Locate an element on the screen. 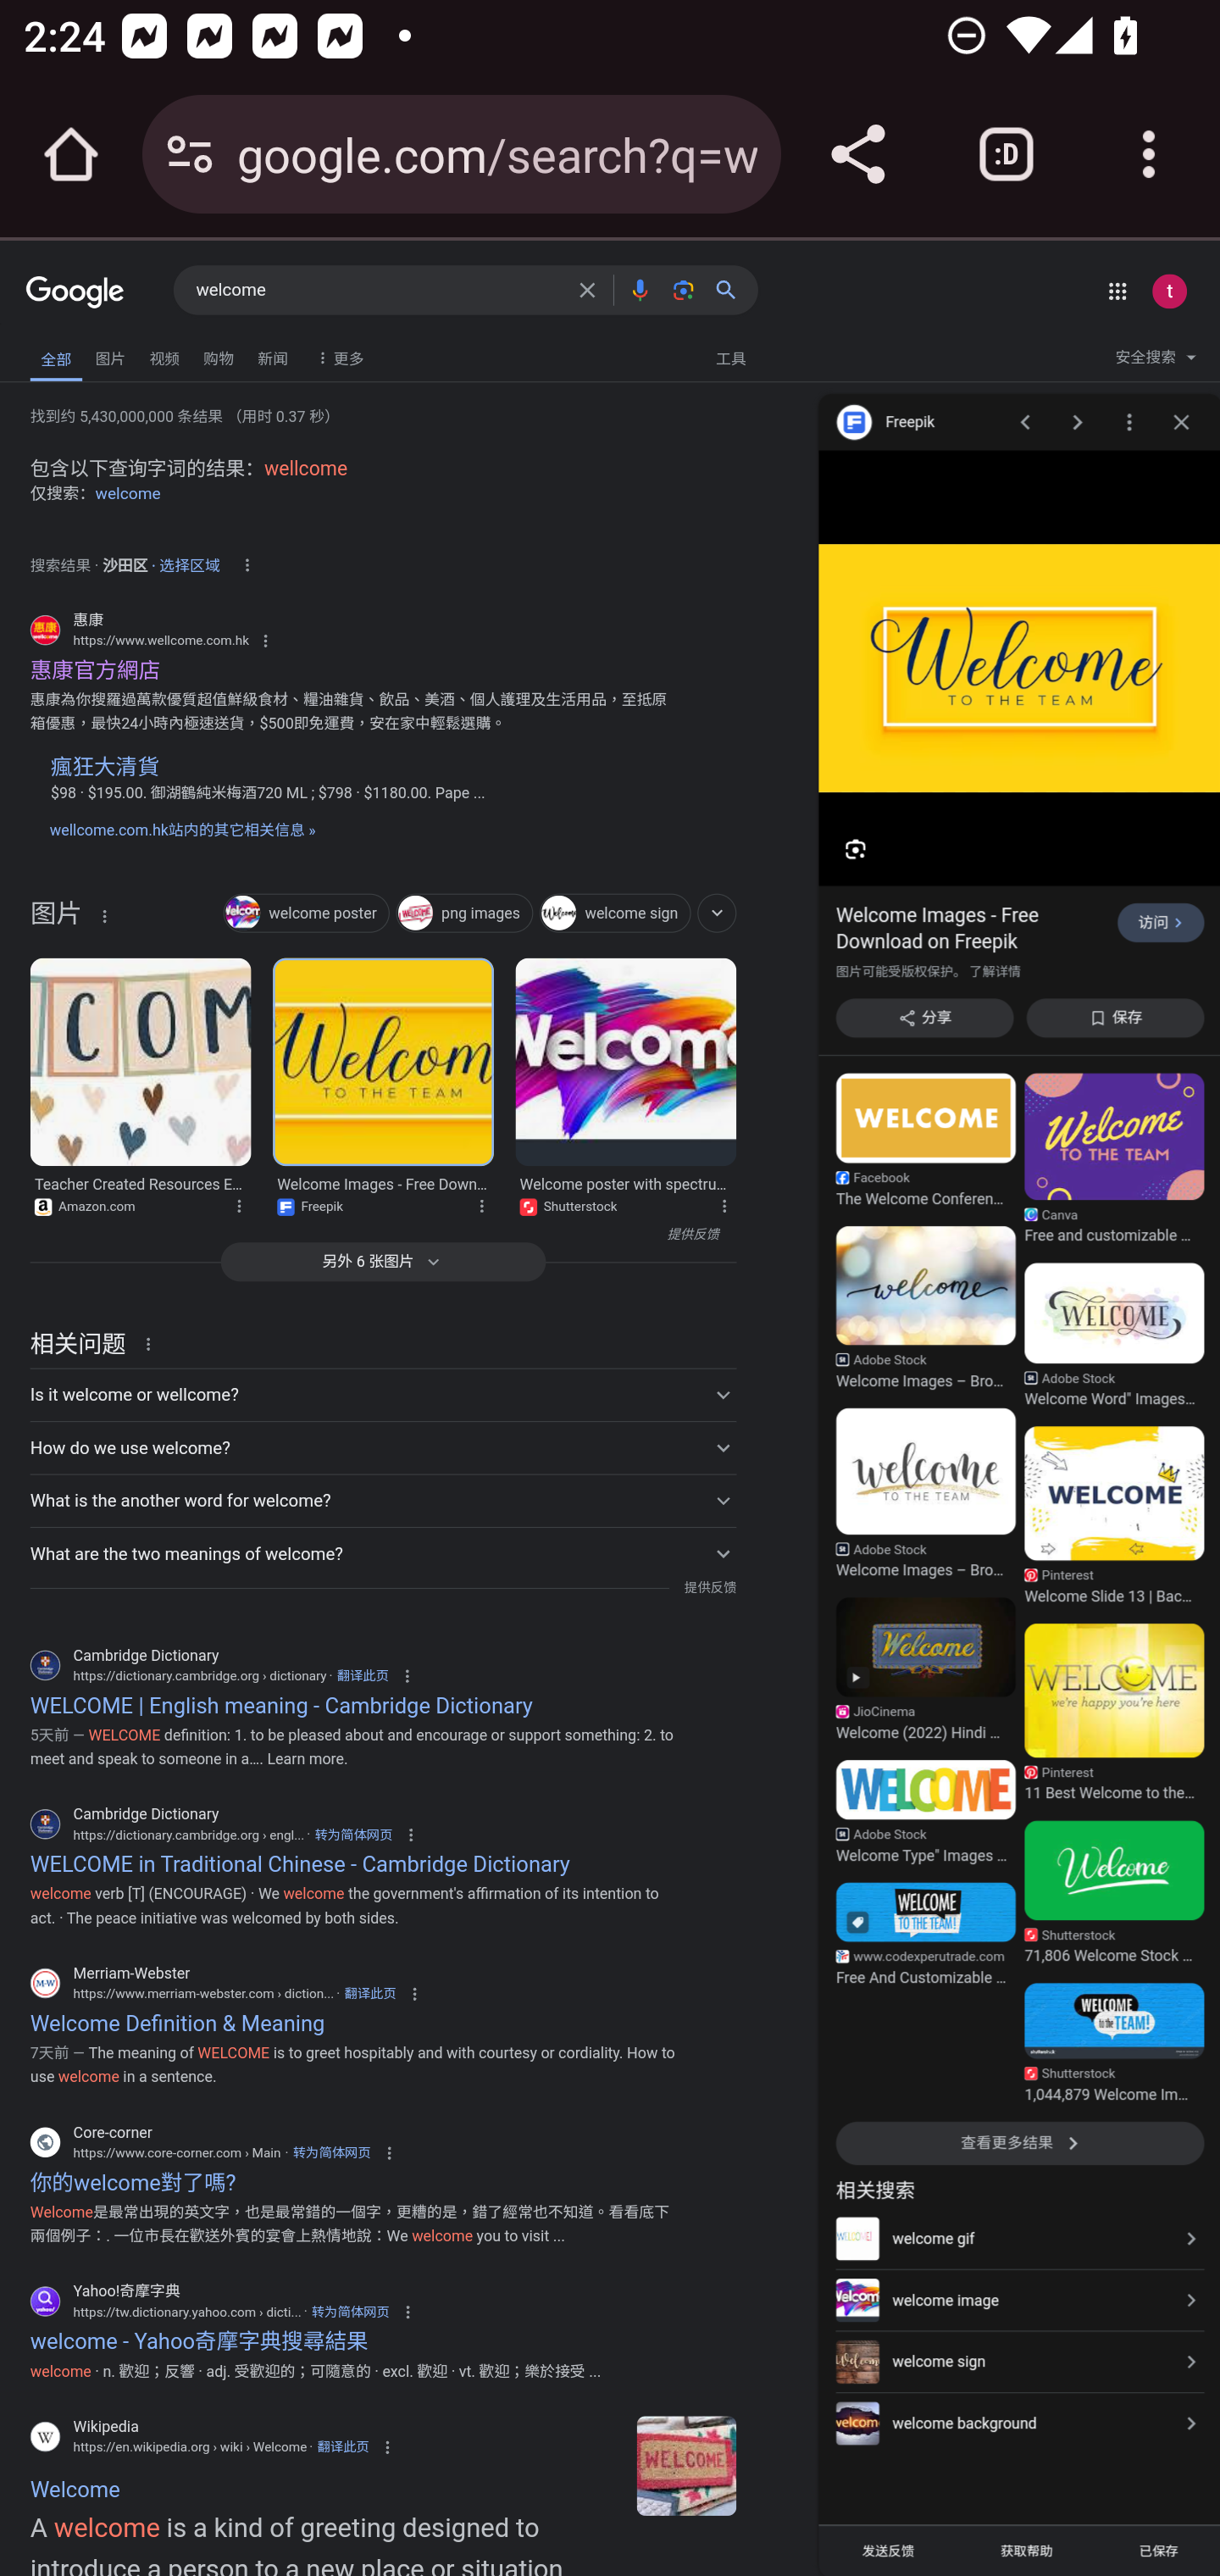 This screenshot has width=1220, height=2576. welcome is located at coordinates (378, 291).